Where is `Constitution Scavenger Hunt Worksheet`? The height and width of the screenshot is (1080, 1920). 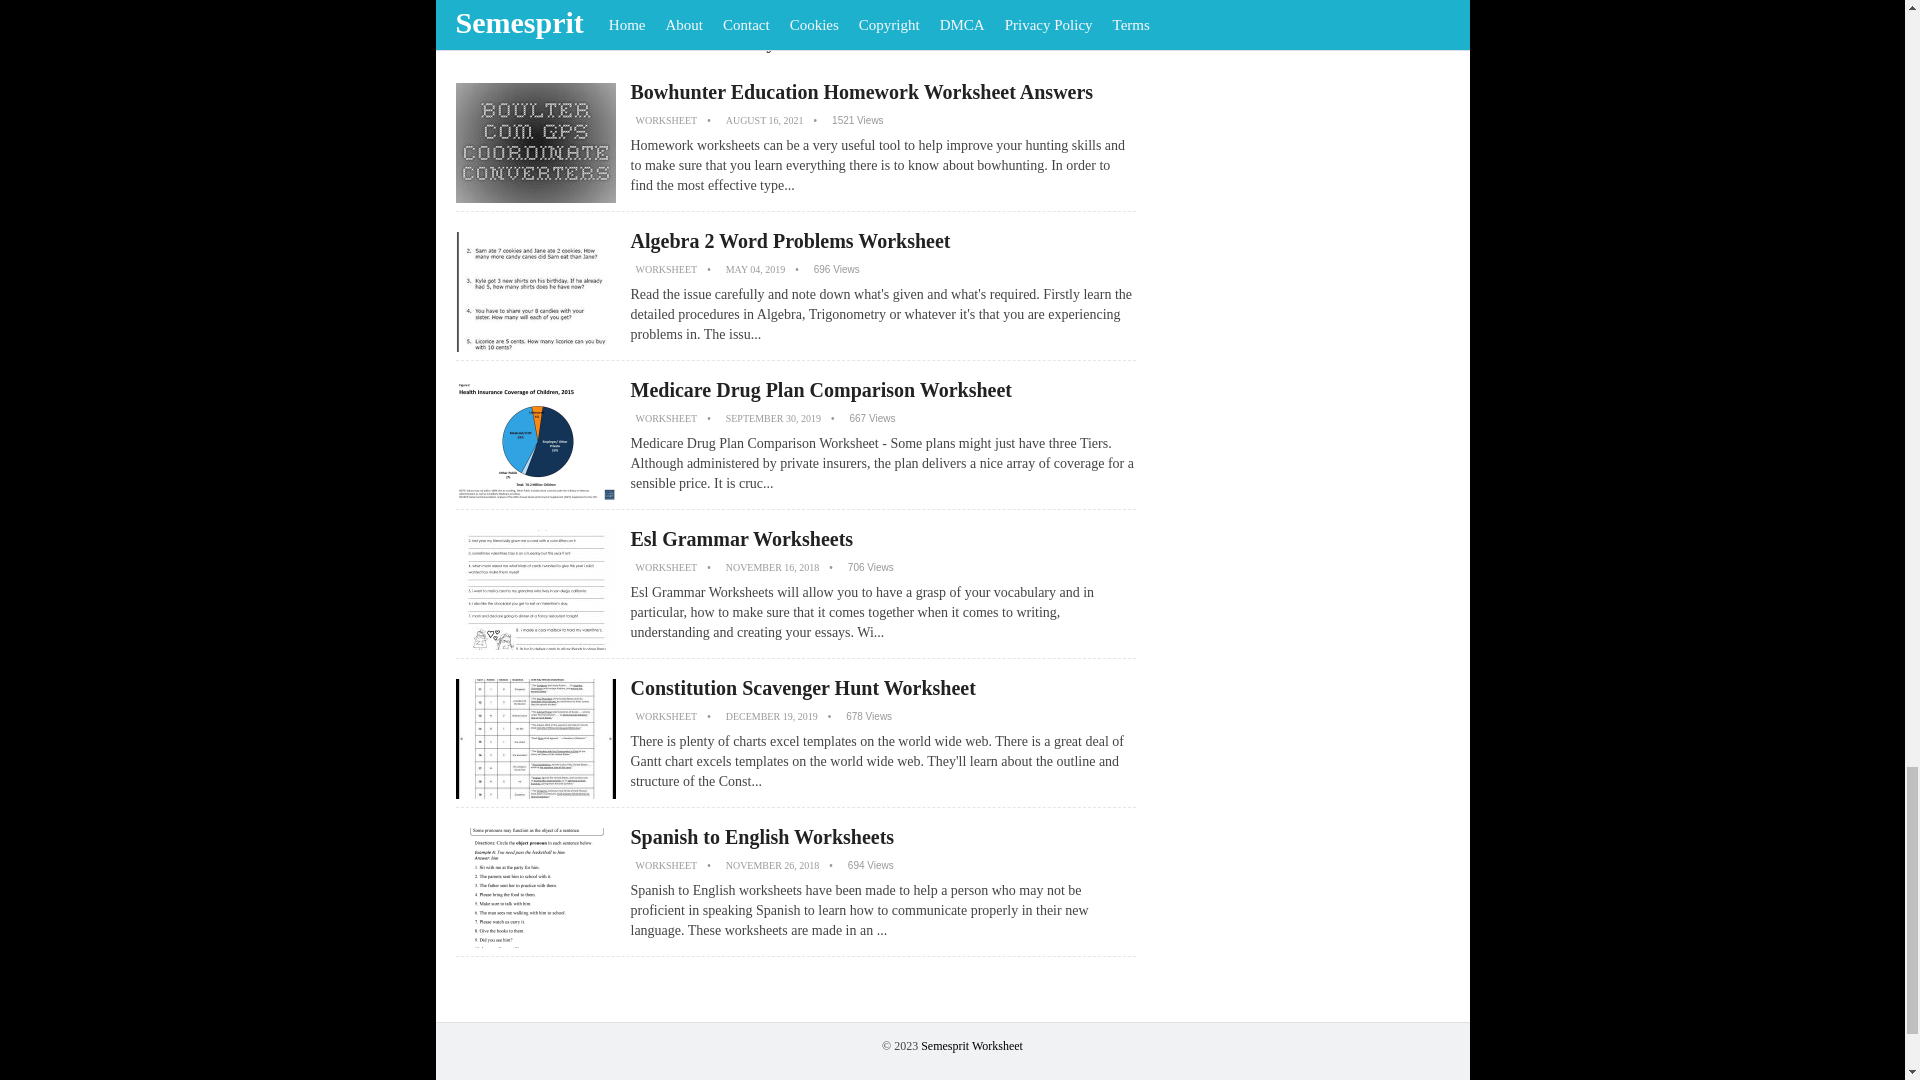 Constitution Scavenger Hunt Worksheet is located at coordinates (802, 688).